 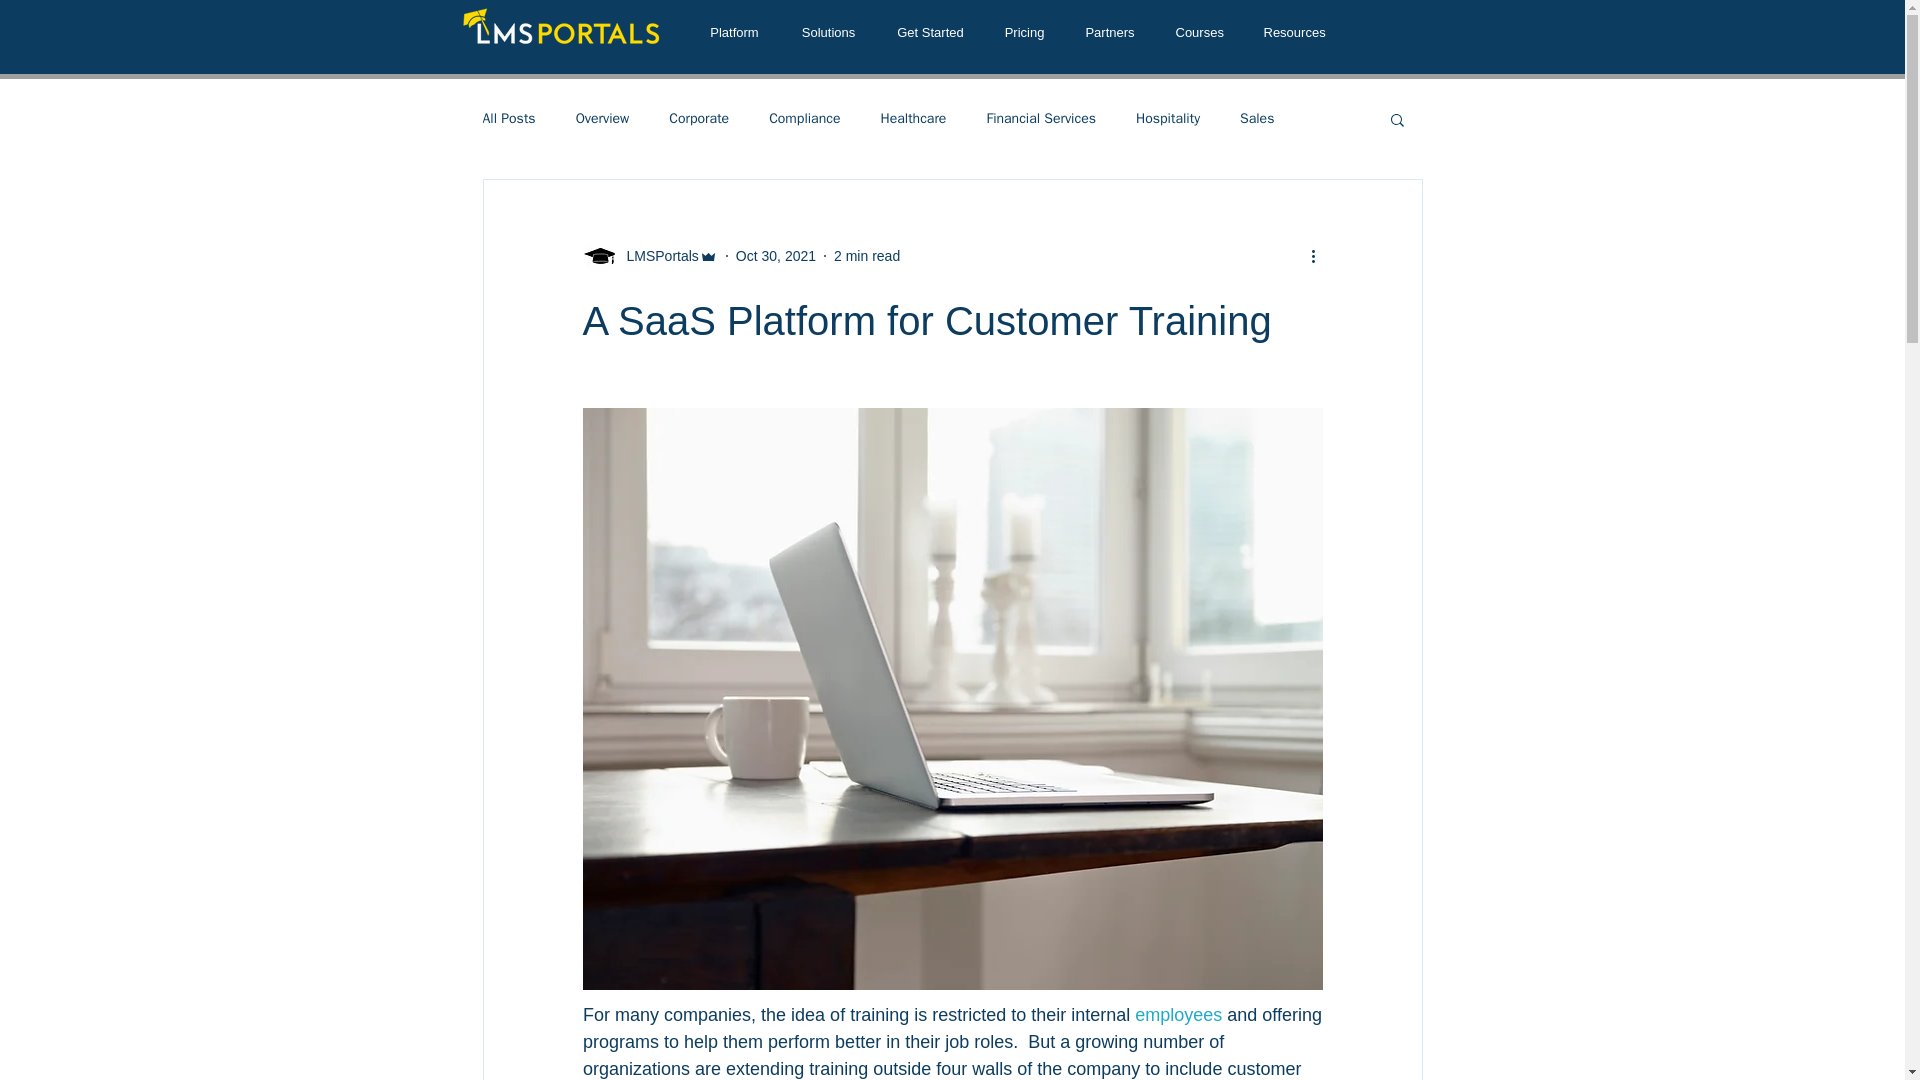 What do you see at coordinates (1109, 32) in the screenshot?
I see `Partners` at bounding box center [1109, 32].